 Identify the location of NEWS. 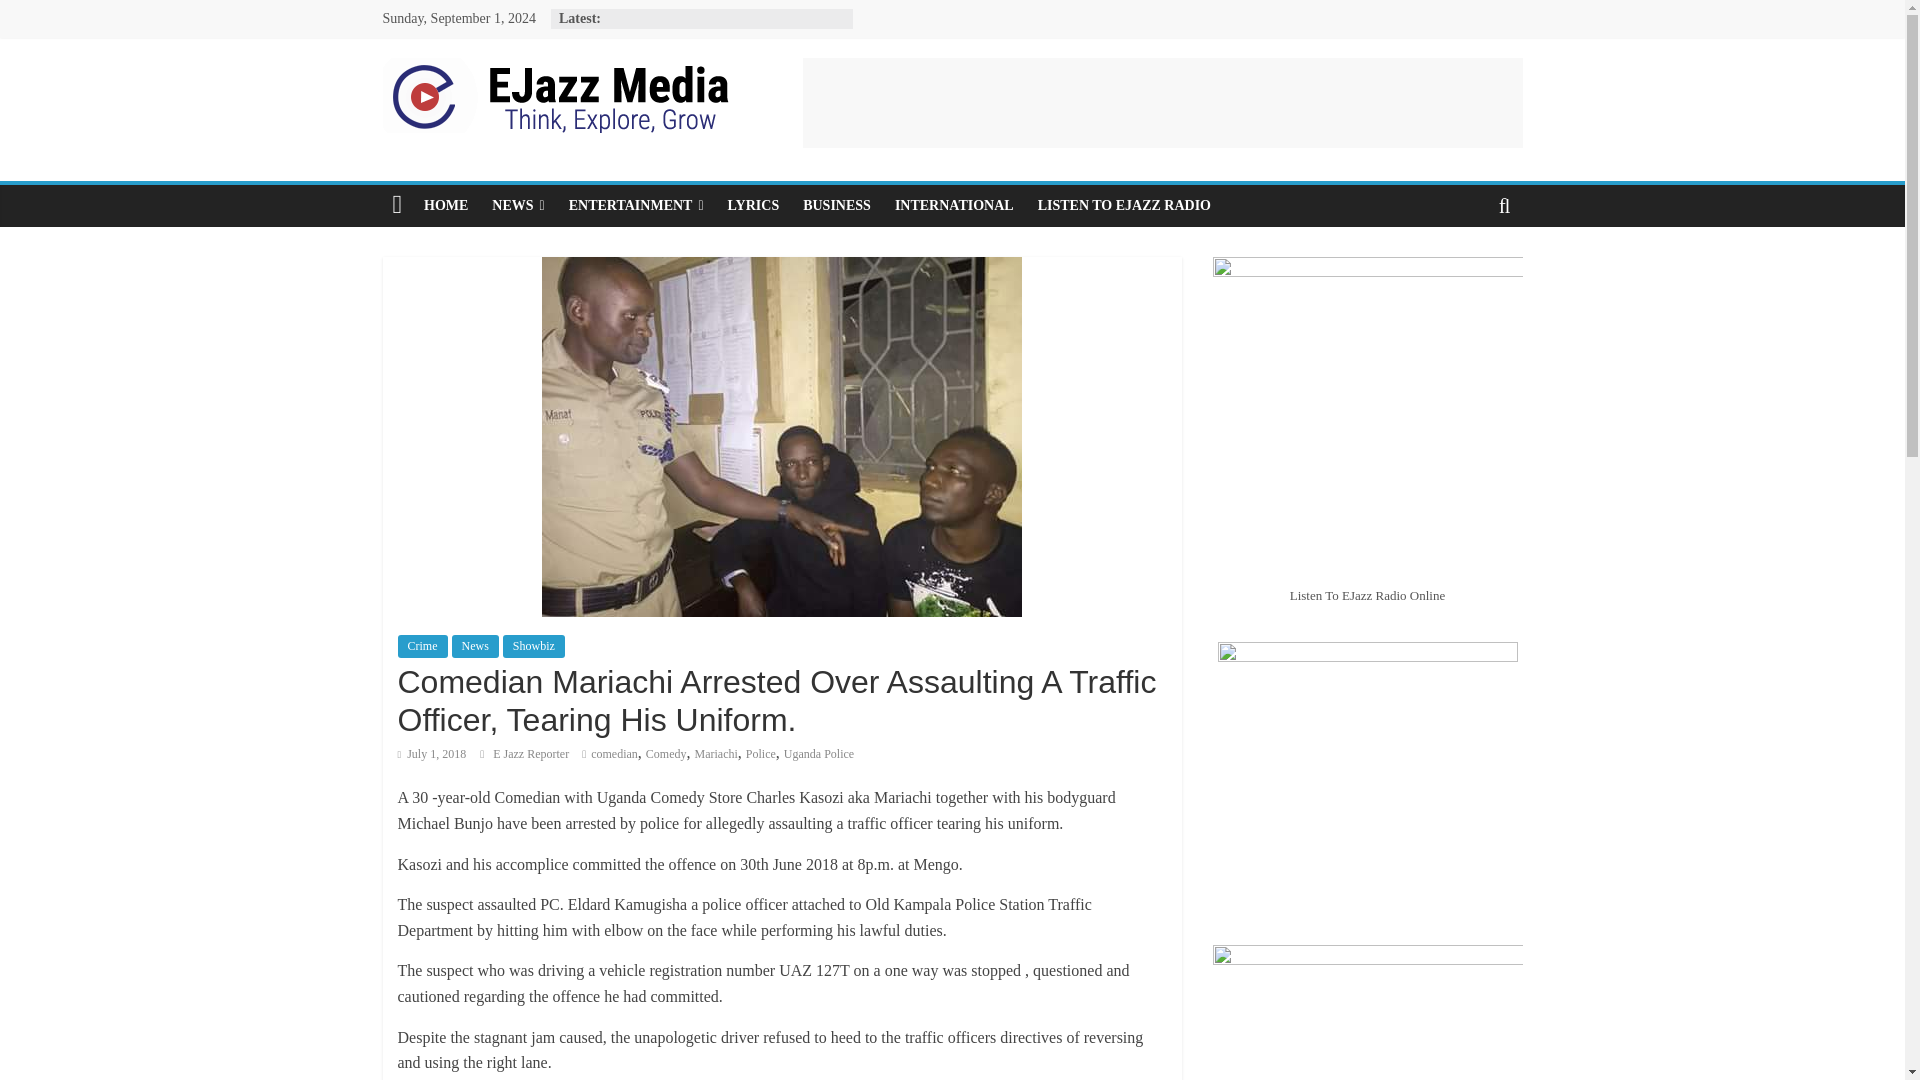
(518, 205).